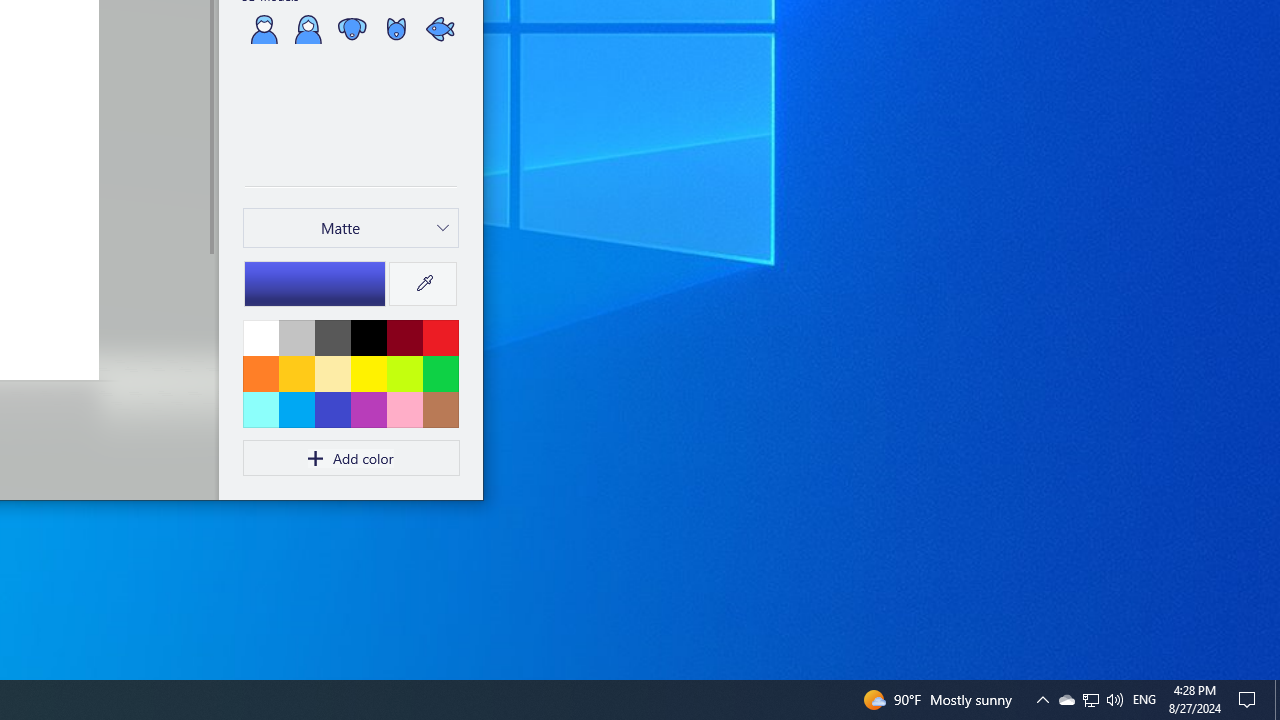 This screenshot has height=720, width=1280. I want to click on Current color:, so click(315, 283).